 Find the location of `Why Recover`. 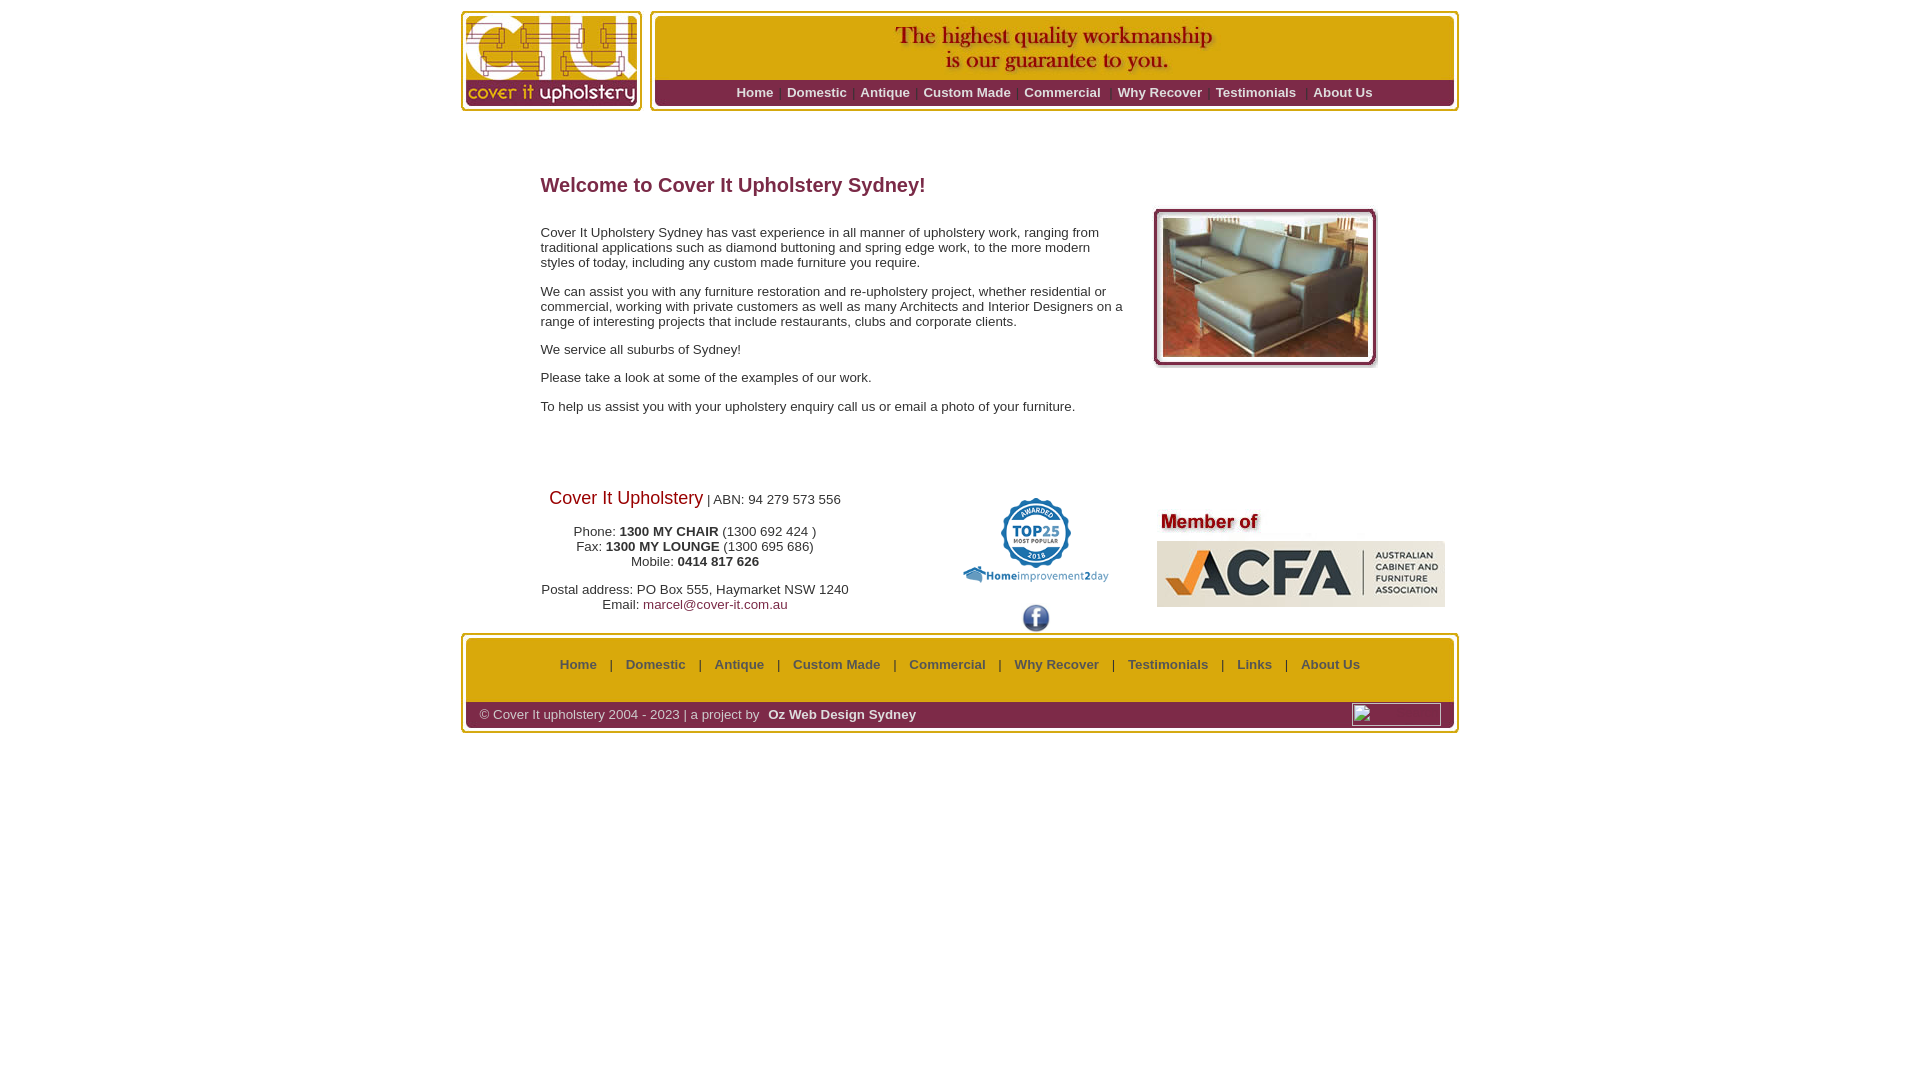

Why Recover is located at coordinates (1160, 92).